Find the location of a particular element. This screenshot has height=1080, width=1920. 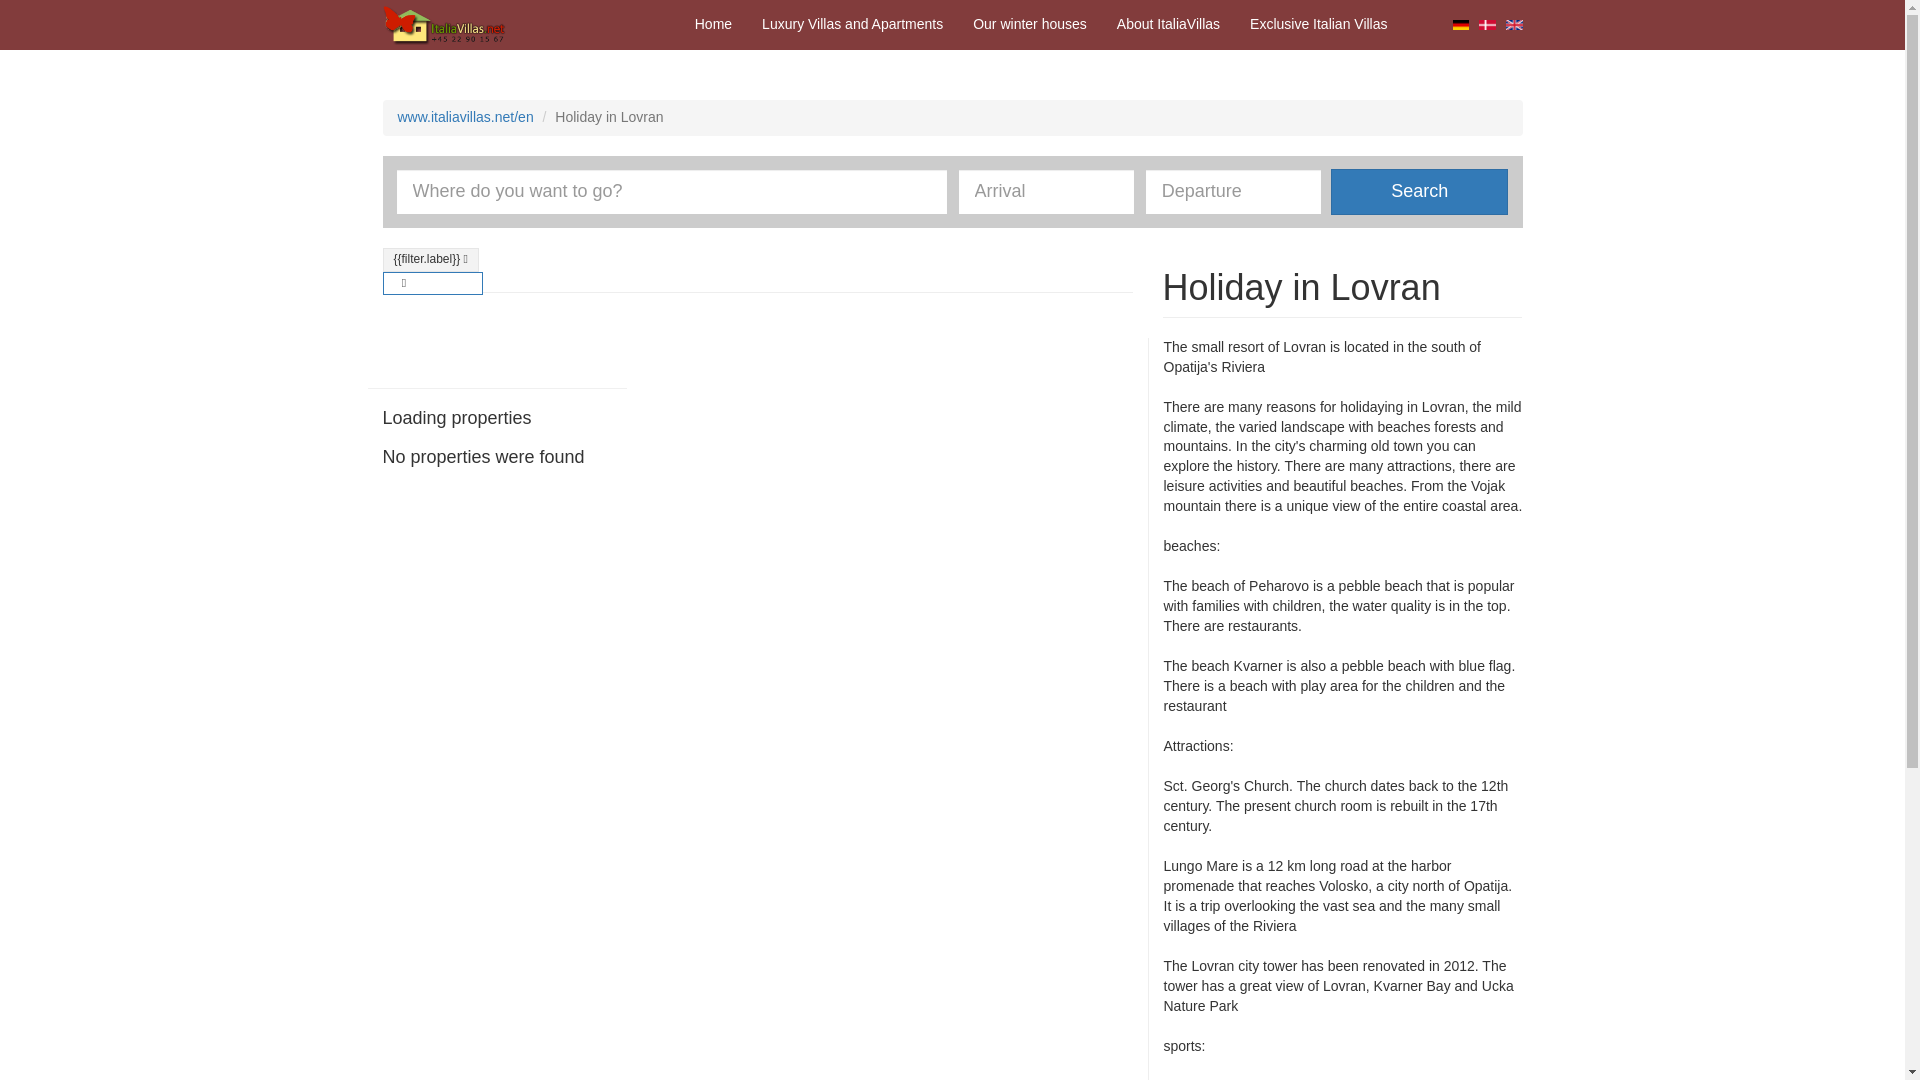

About ItaliaVillas is located at coordinates (1168, 24).